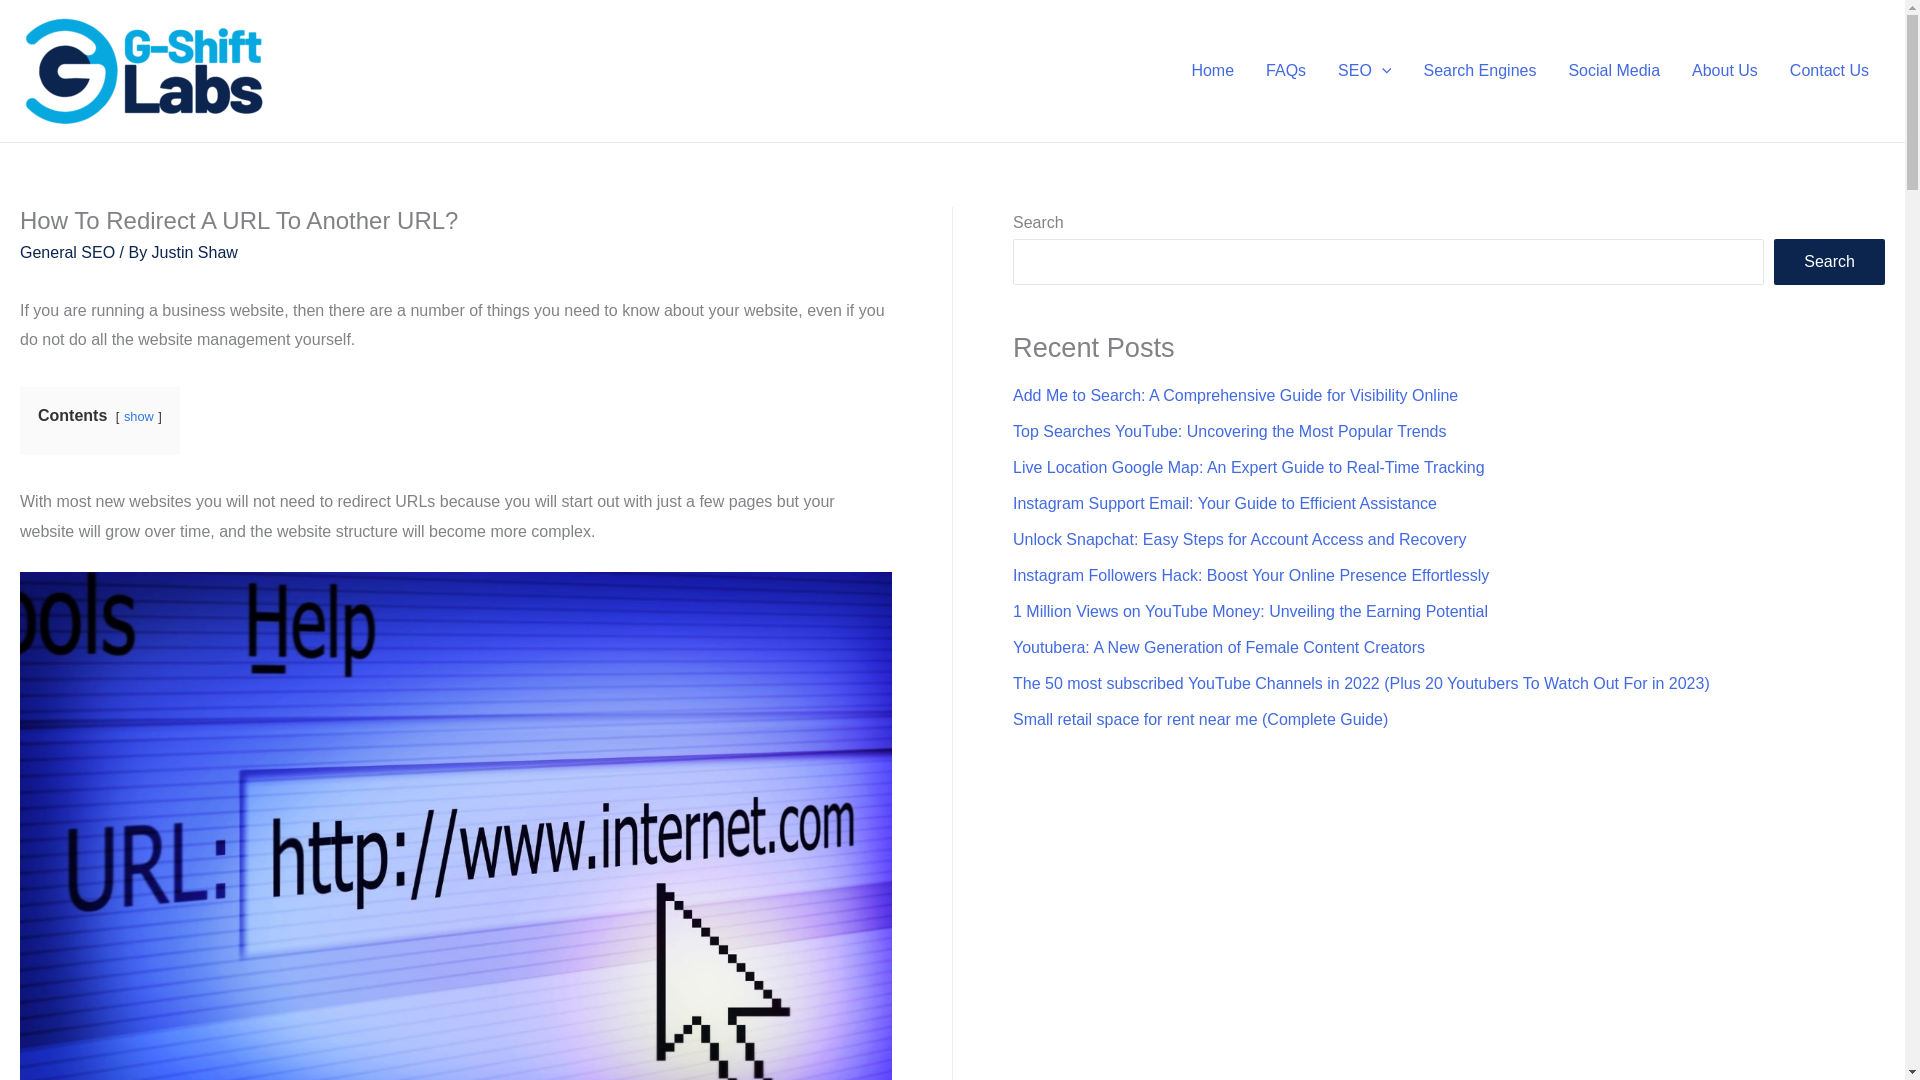 The height and width of the screenshot is (1080, 1920). I want to click on FAQs, so click(1286, 71).